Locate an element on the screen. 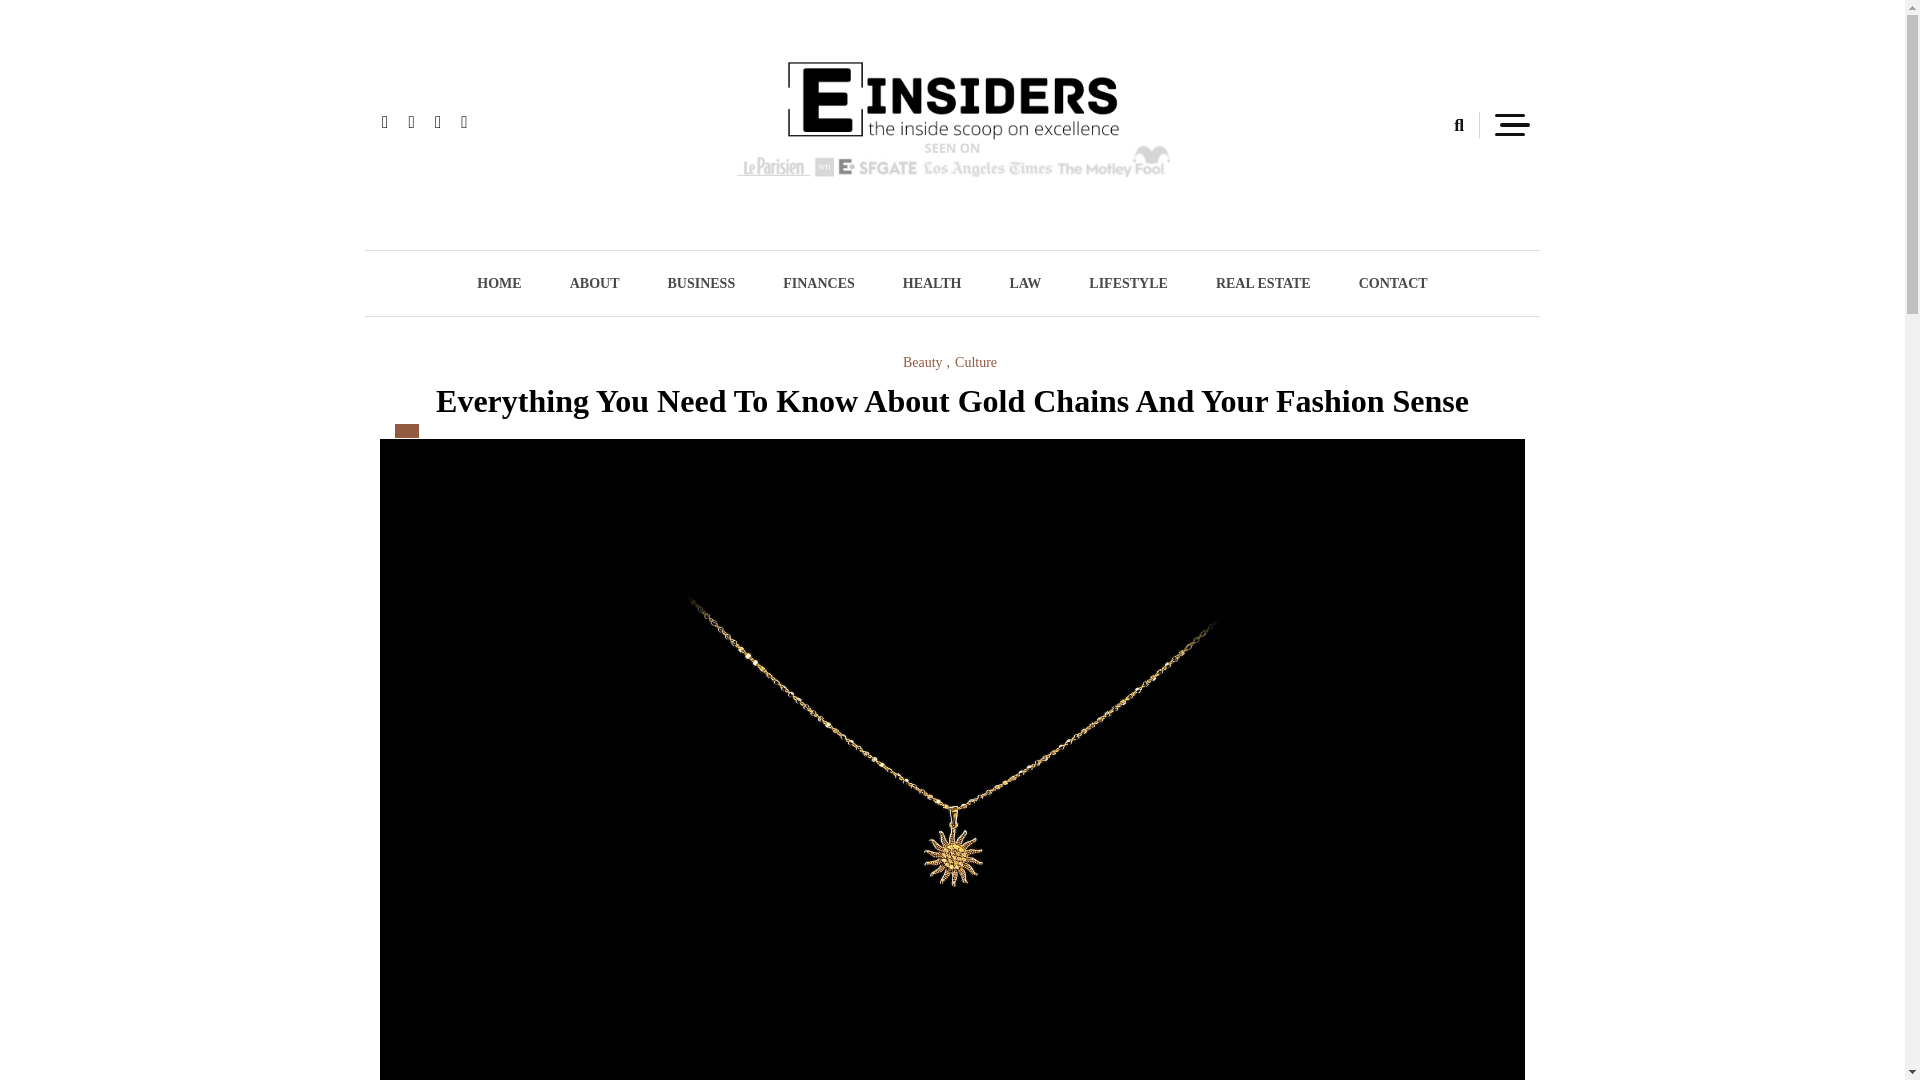 The image size is (1920, 1080). einsiders is located at coordinates (625, 234).